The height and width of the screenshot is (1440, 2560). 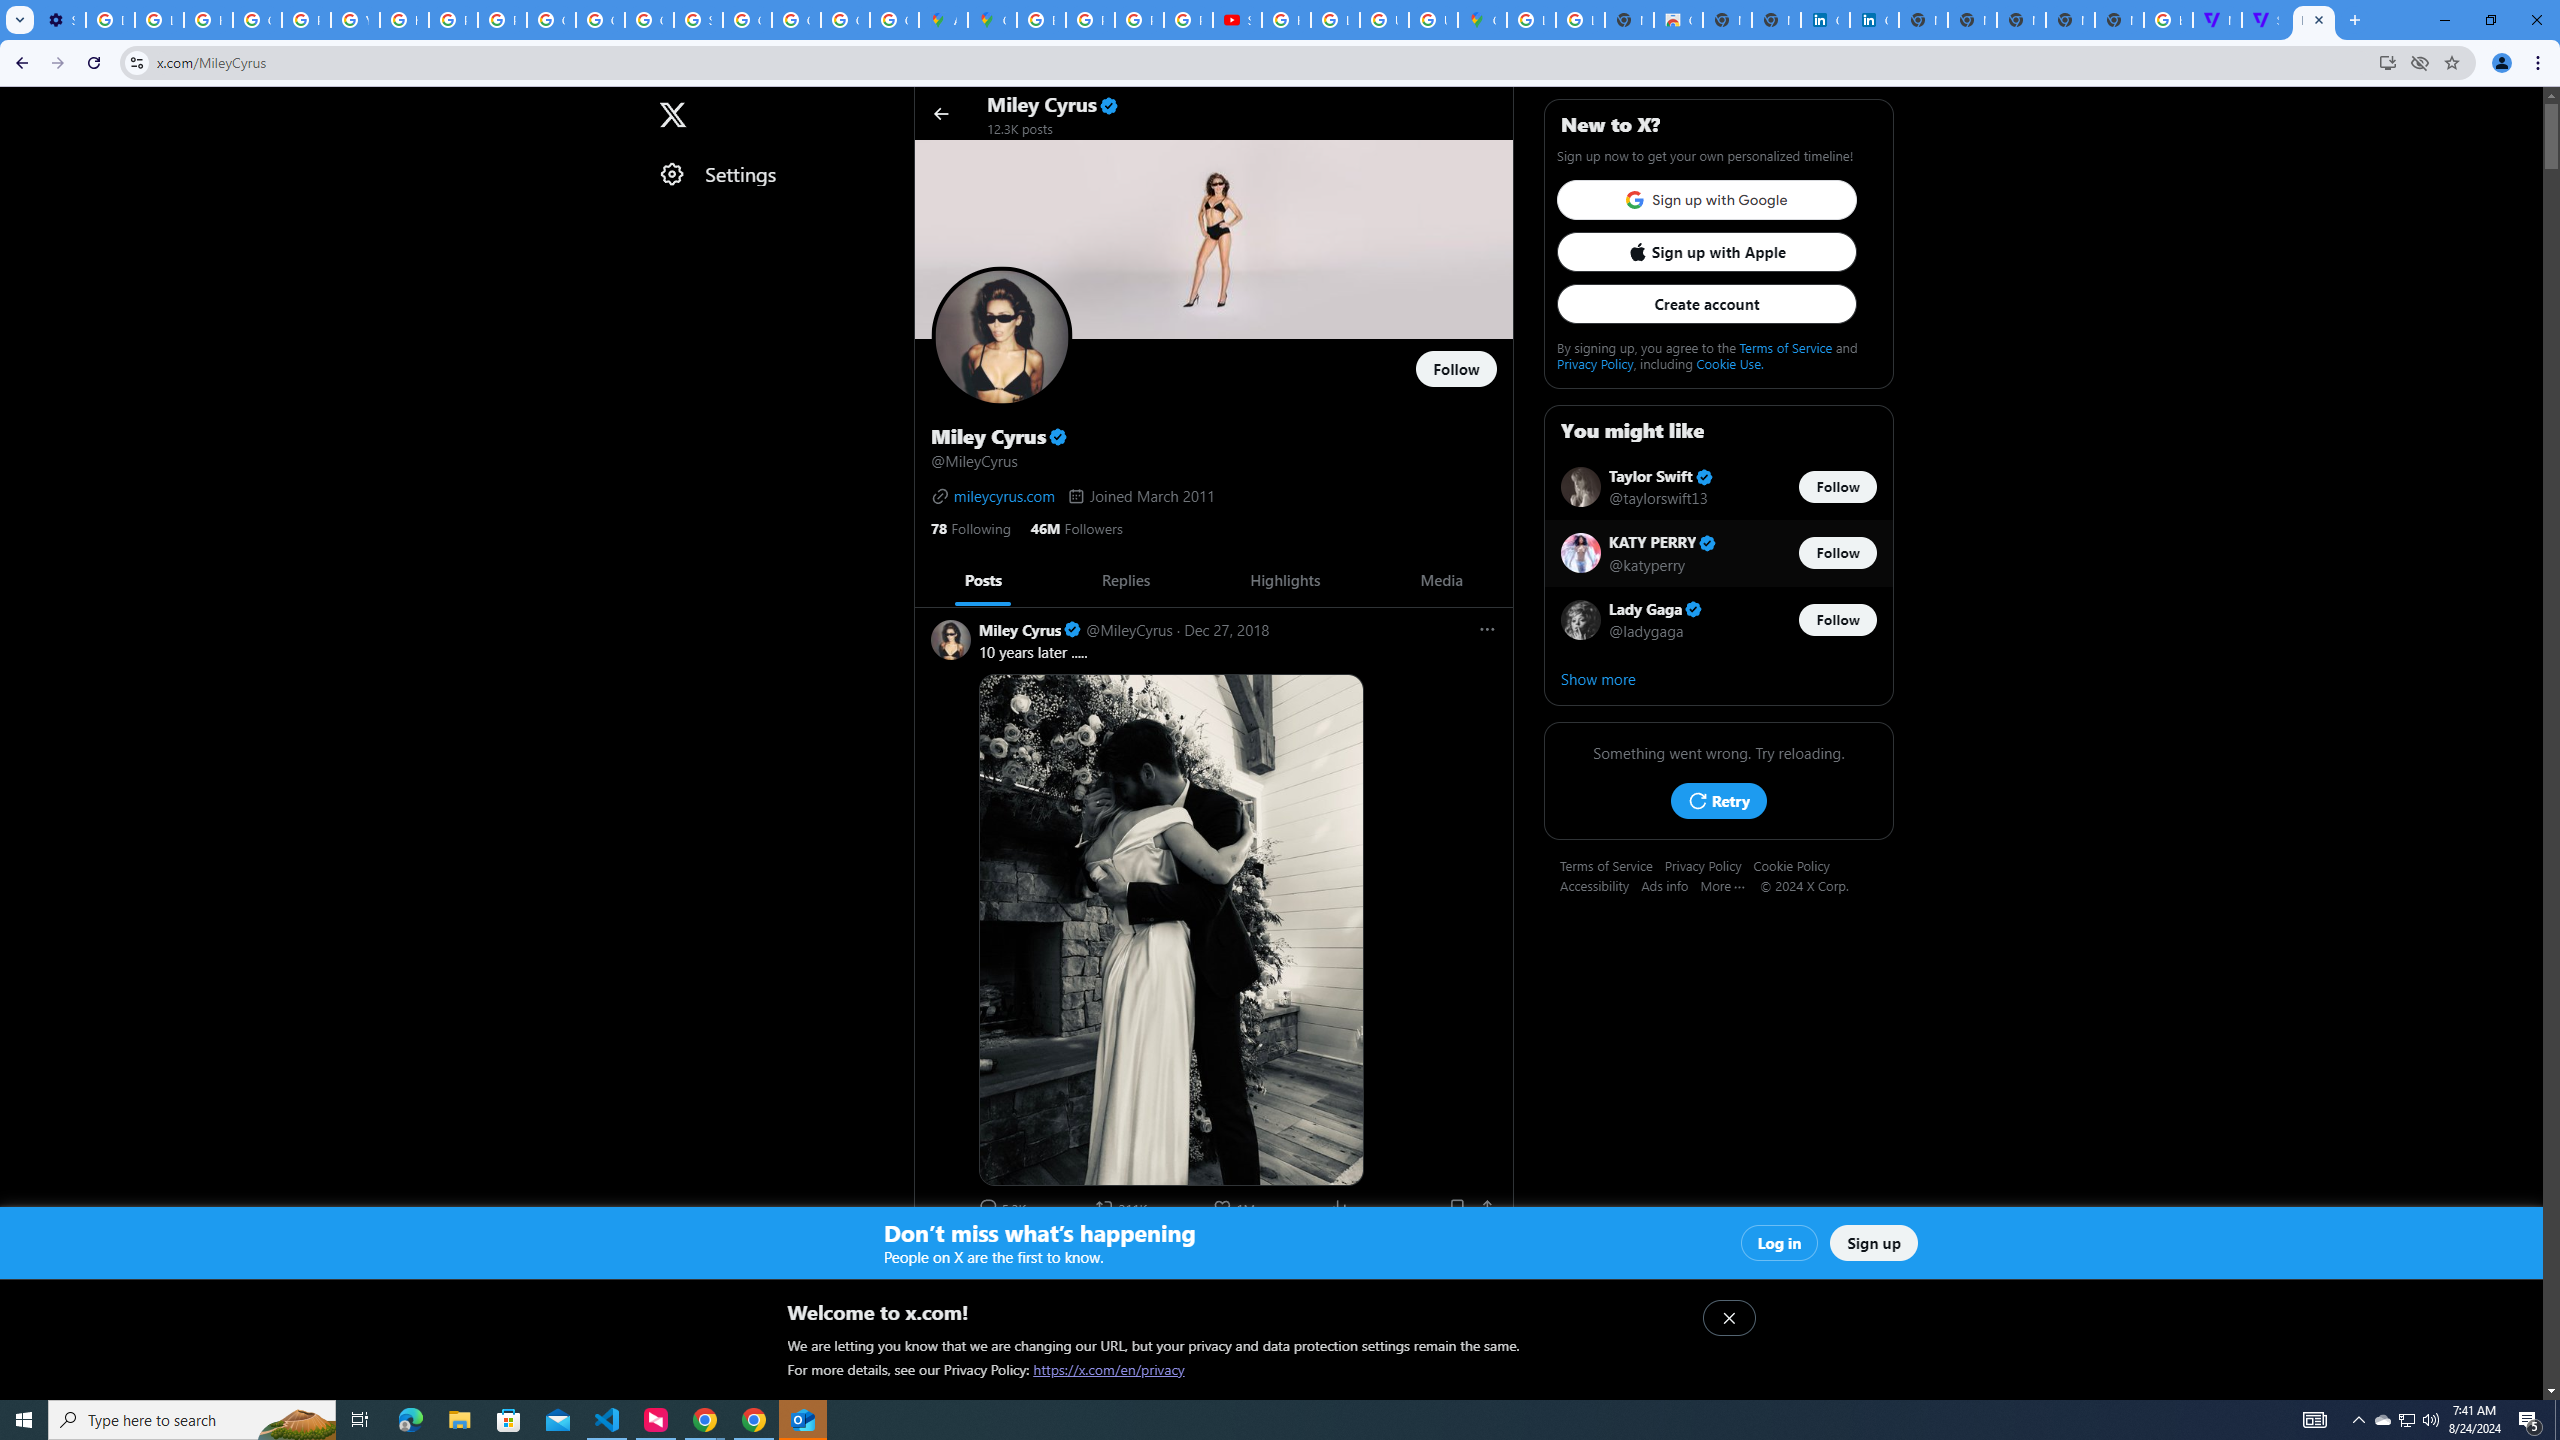 I want to click on Show more, so click(x=1718, y=678).